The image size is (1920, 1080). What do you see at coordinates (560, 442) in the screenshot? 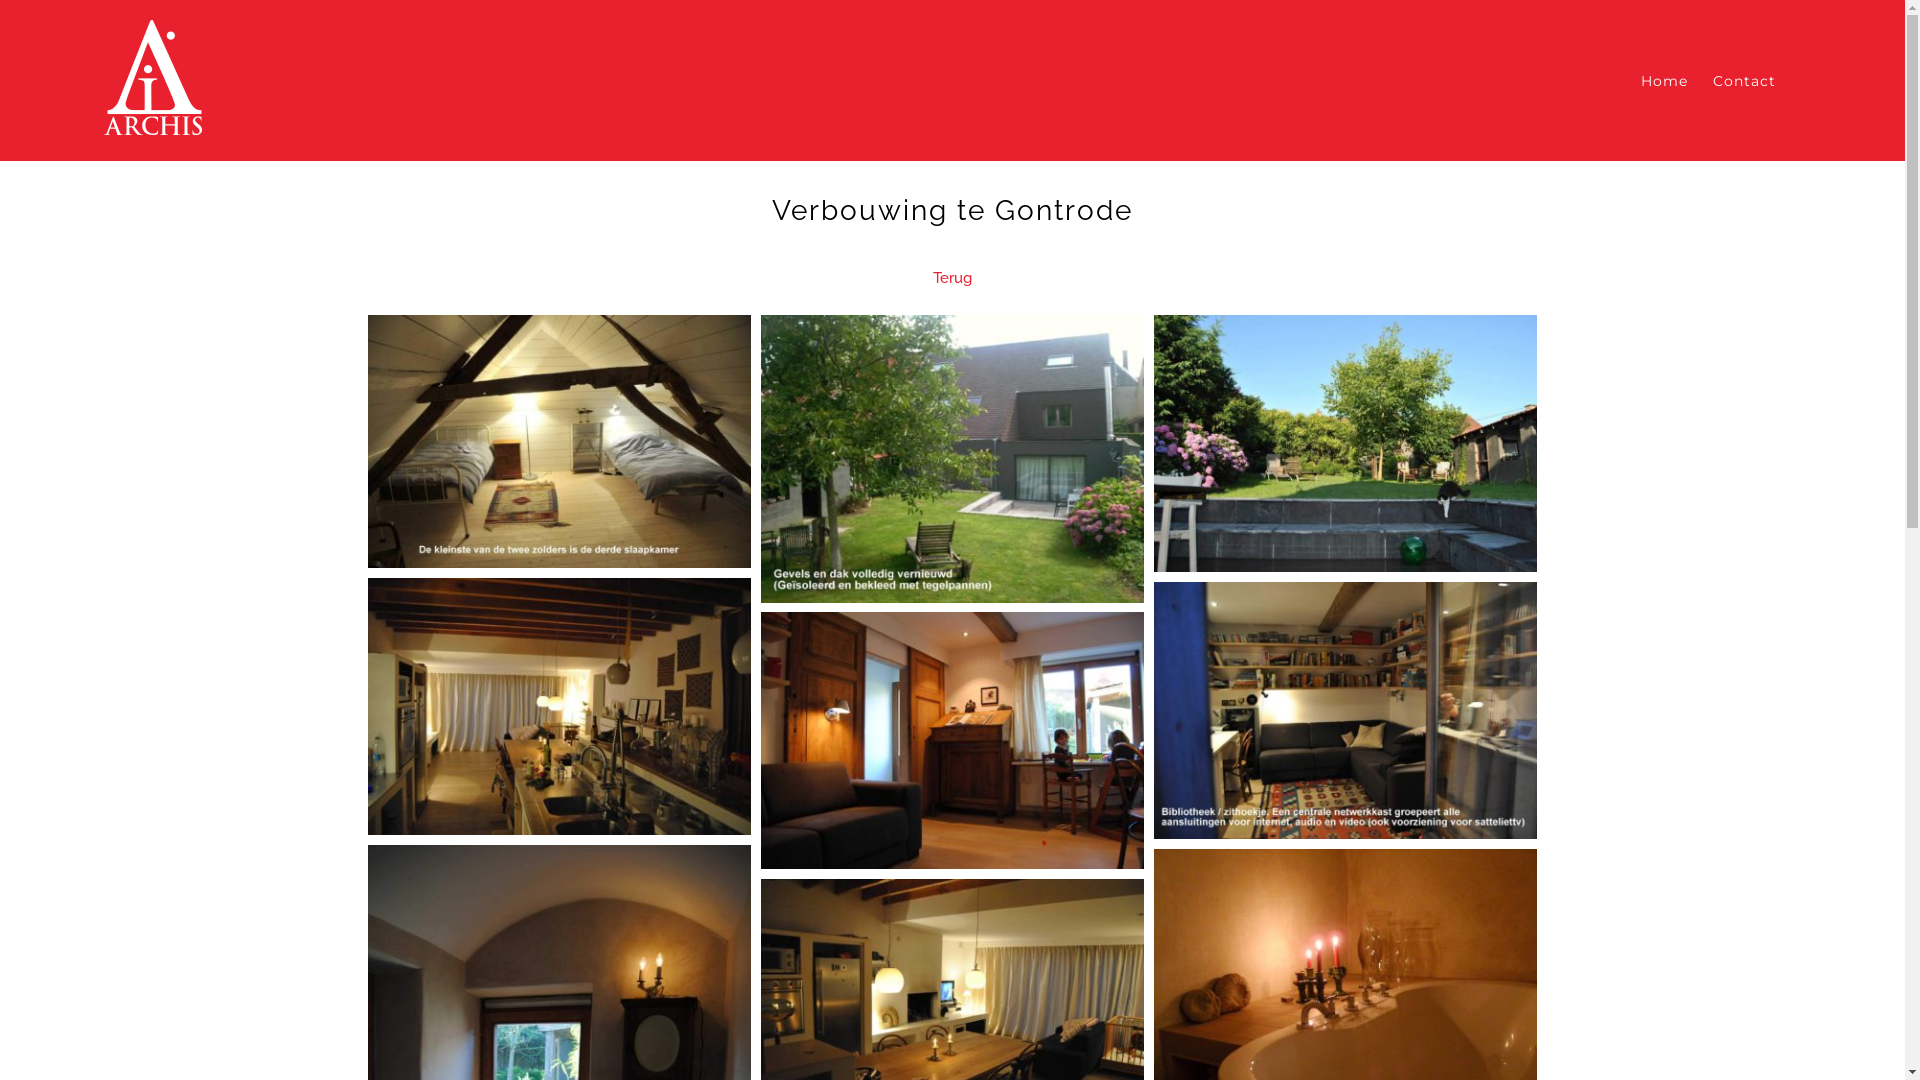
I see `Grondige verbouwing te Gontrode` at bounding box center [560, 442].